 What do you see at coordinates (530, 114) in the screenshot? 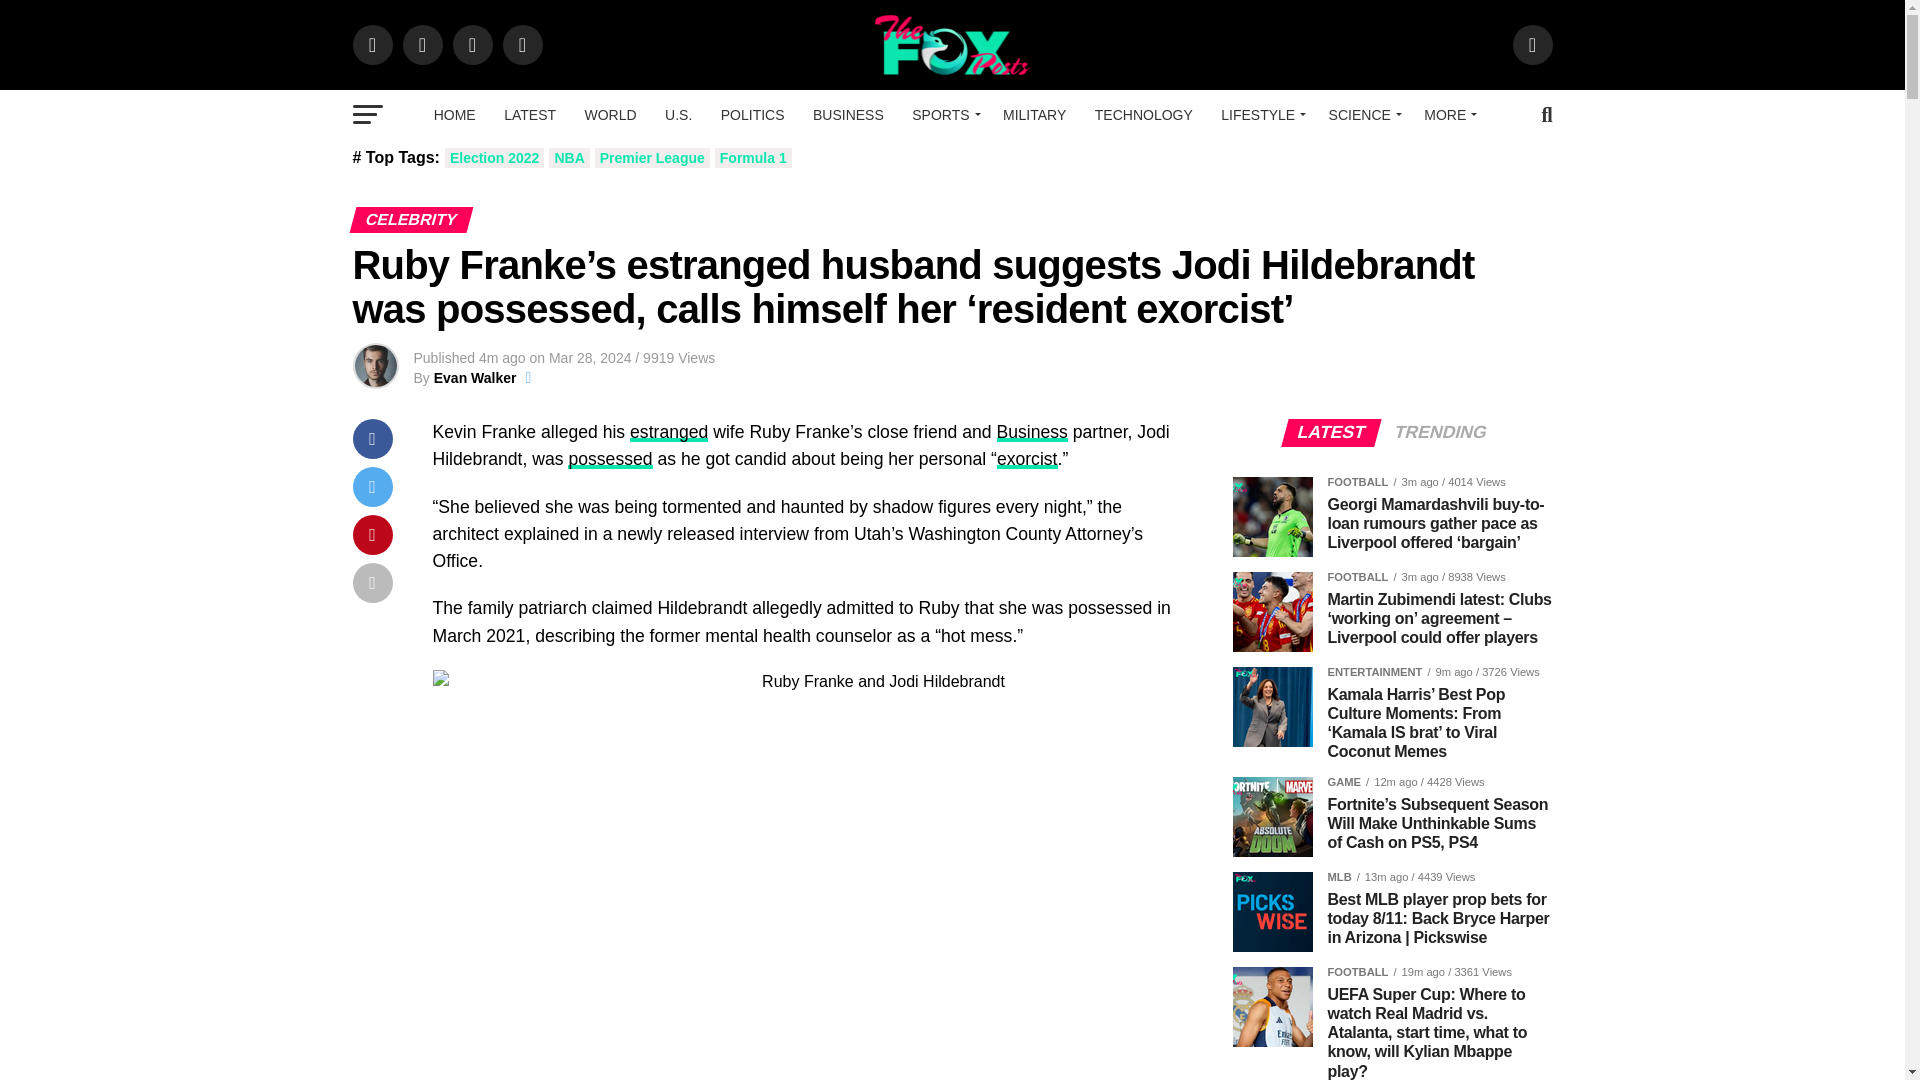
I see `LATEST` at bounding box center [530, 114].